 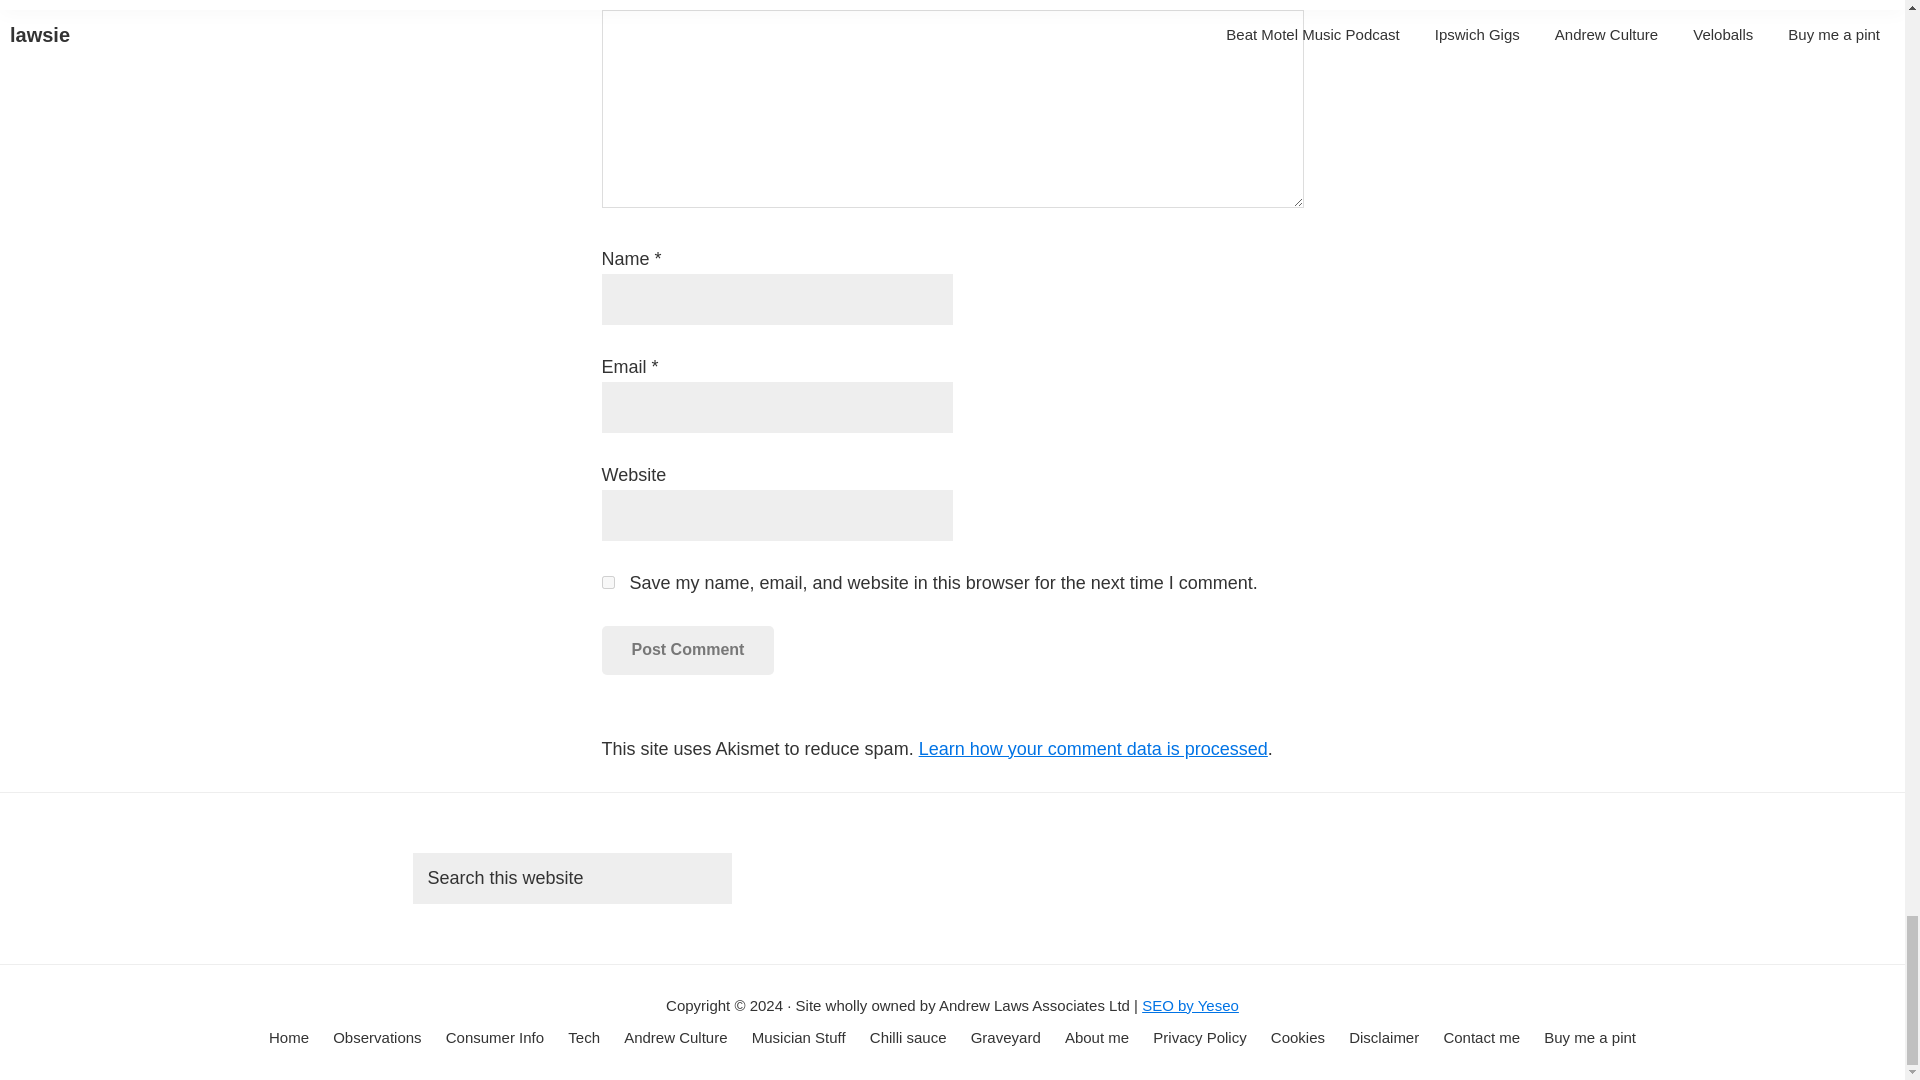 I want to click on Consumer Info, so click(x=494, y=1038).